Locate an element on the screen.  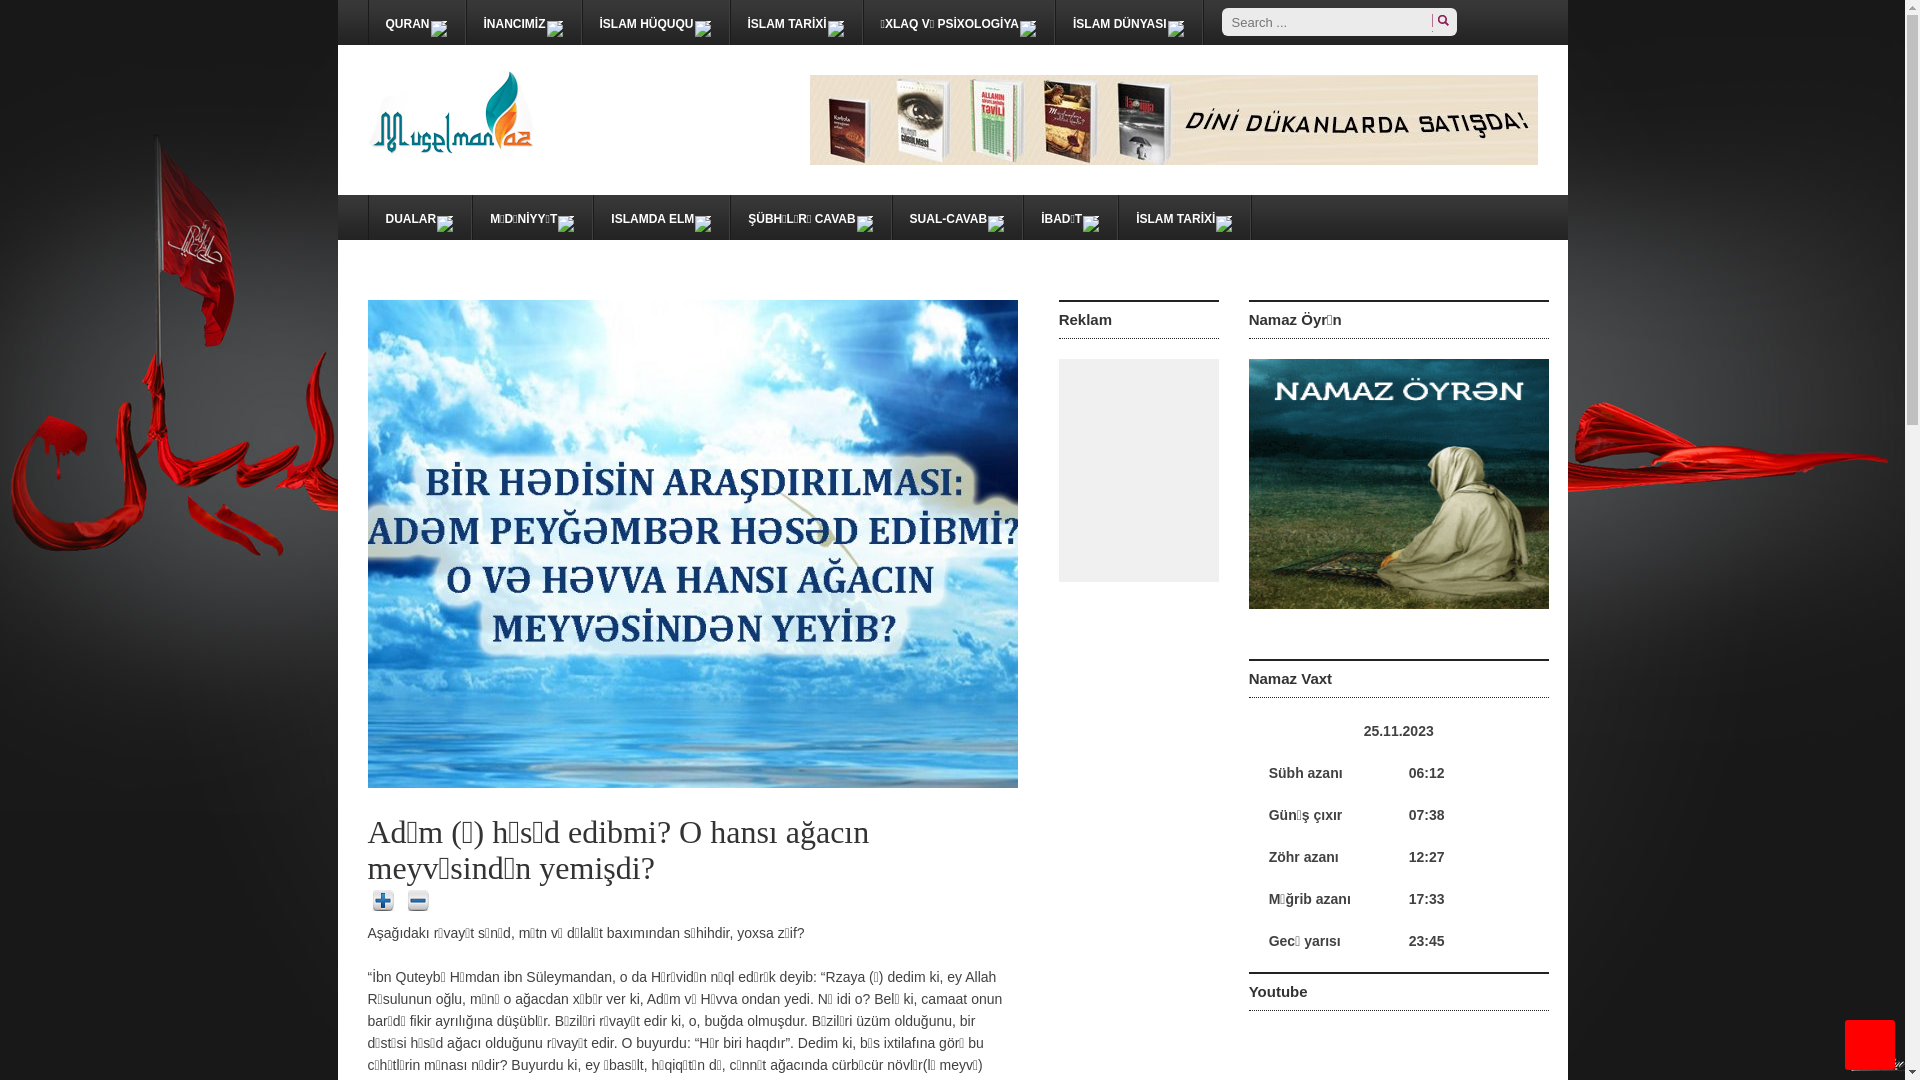
DUALAR is located at coordinates (420, 218).